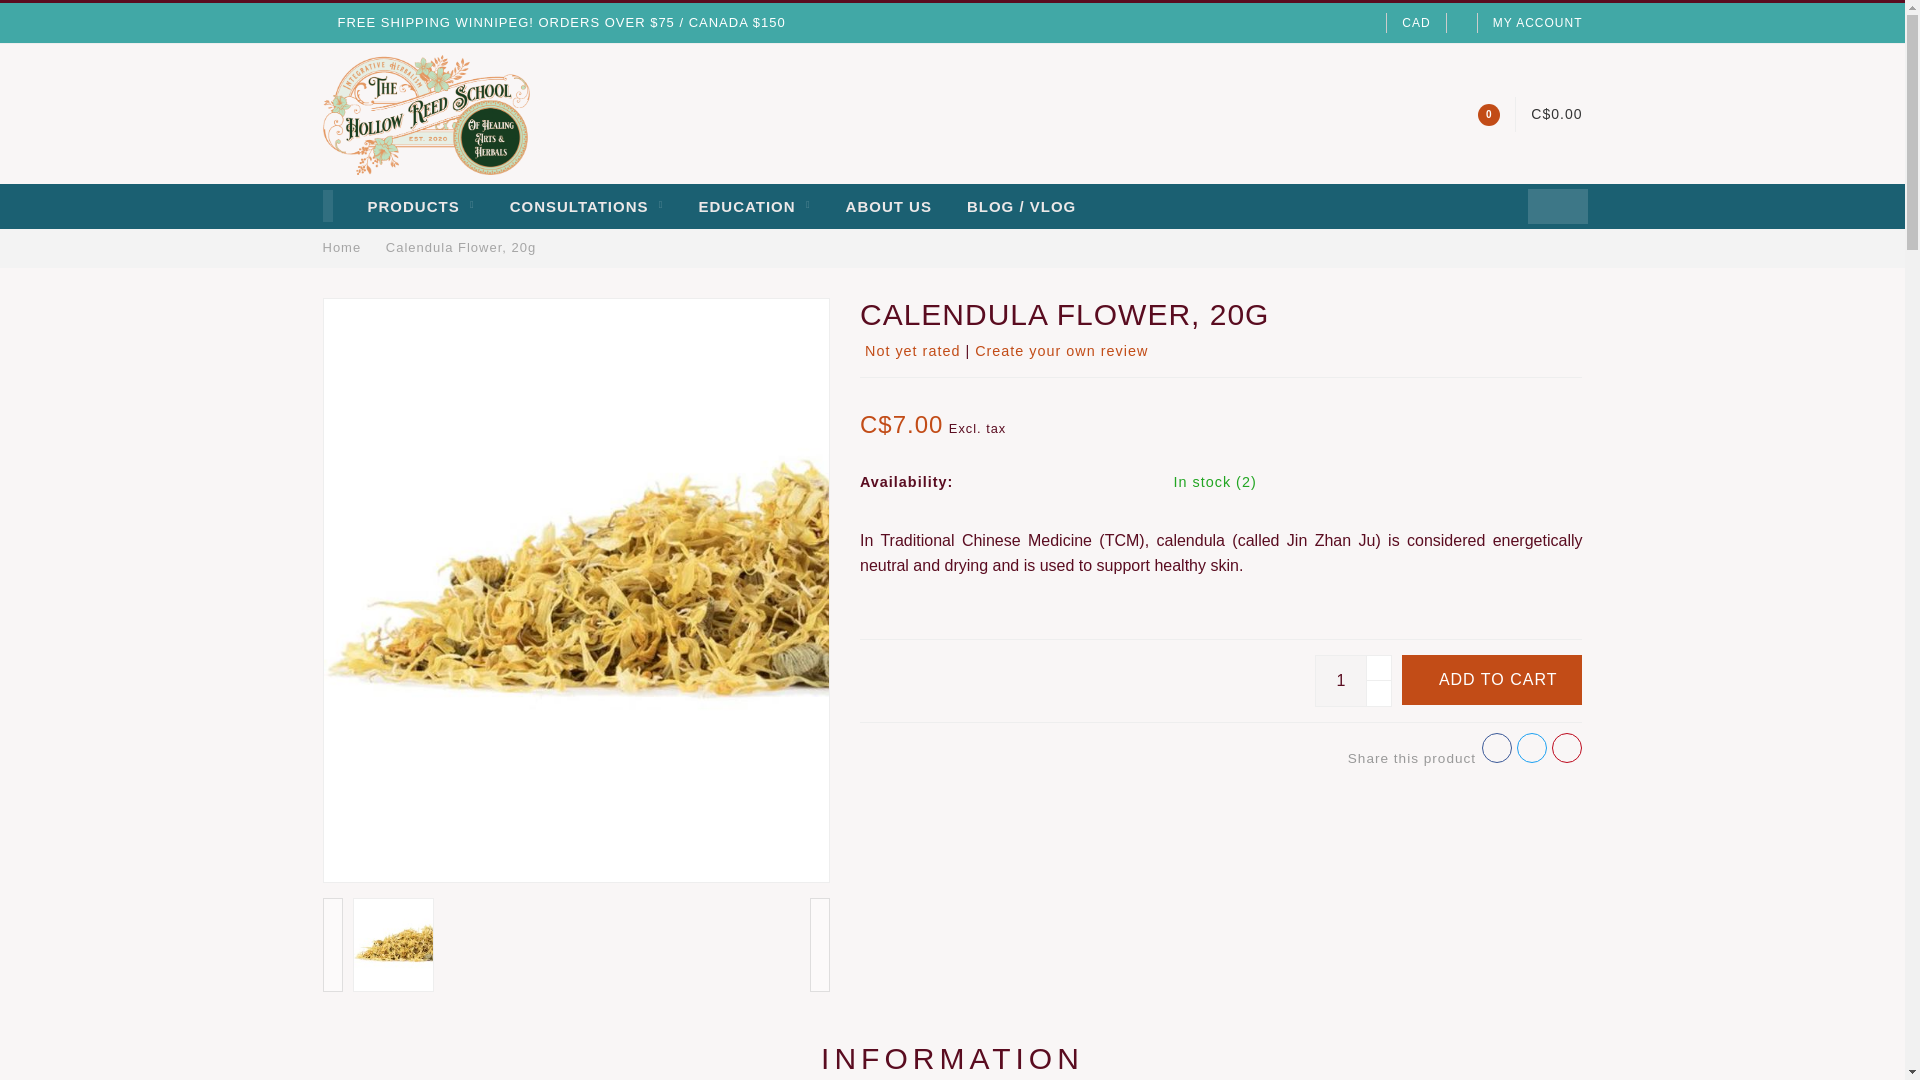  Describe the element at coordinates (1352, 680) in the screenshot. I see `1` at that location.